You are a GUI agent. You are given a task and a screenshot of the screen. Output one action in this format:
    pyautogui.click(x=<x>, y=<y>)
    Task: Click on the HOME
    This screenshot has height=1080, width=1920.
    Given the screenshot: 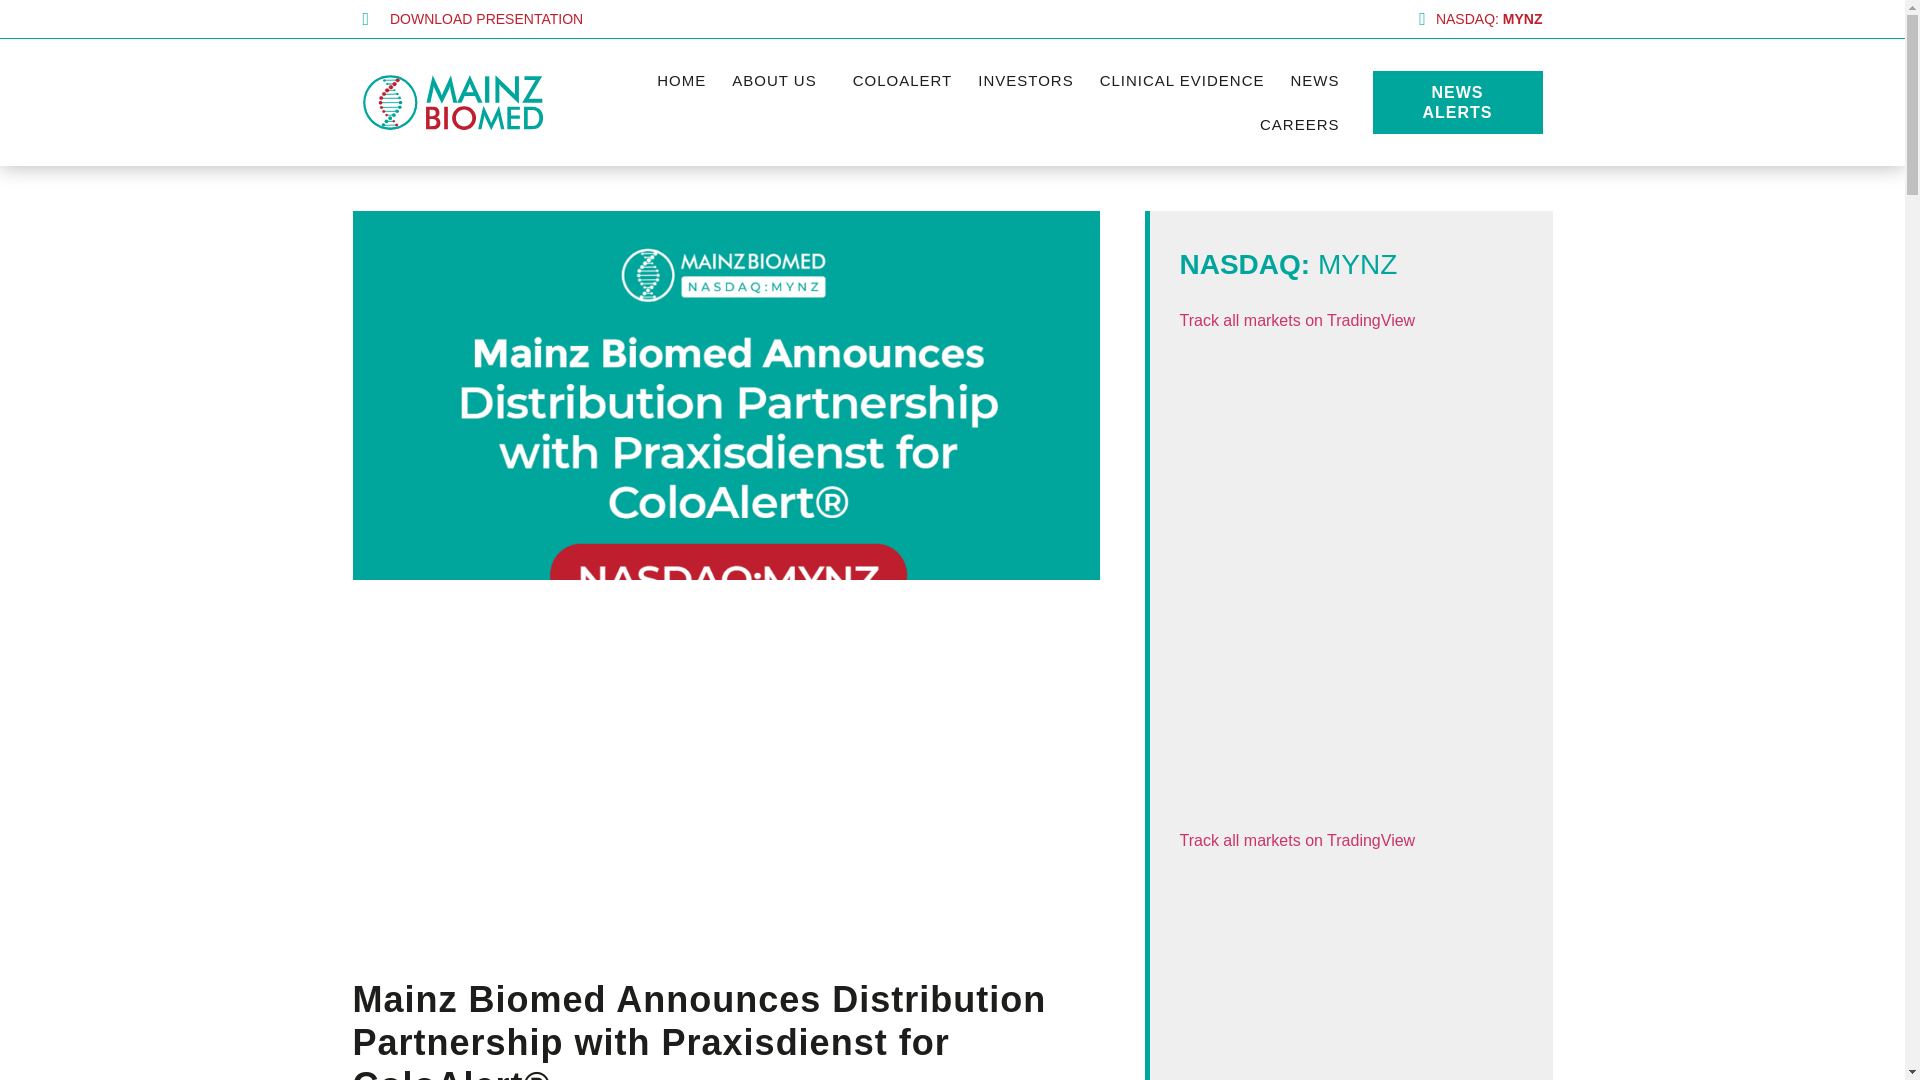 What is the action you would take?
    pyautogui.click(x=680, y=80)
    